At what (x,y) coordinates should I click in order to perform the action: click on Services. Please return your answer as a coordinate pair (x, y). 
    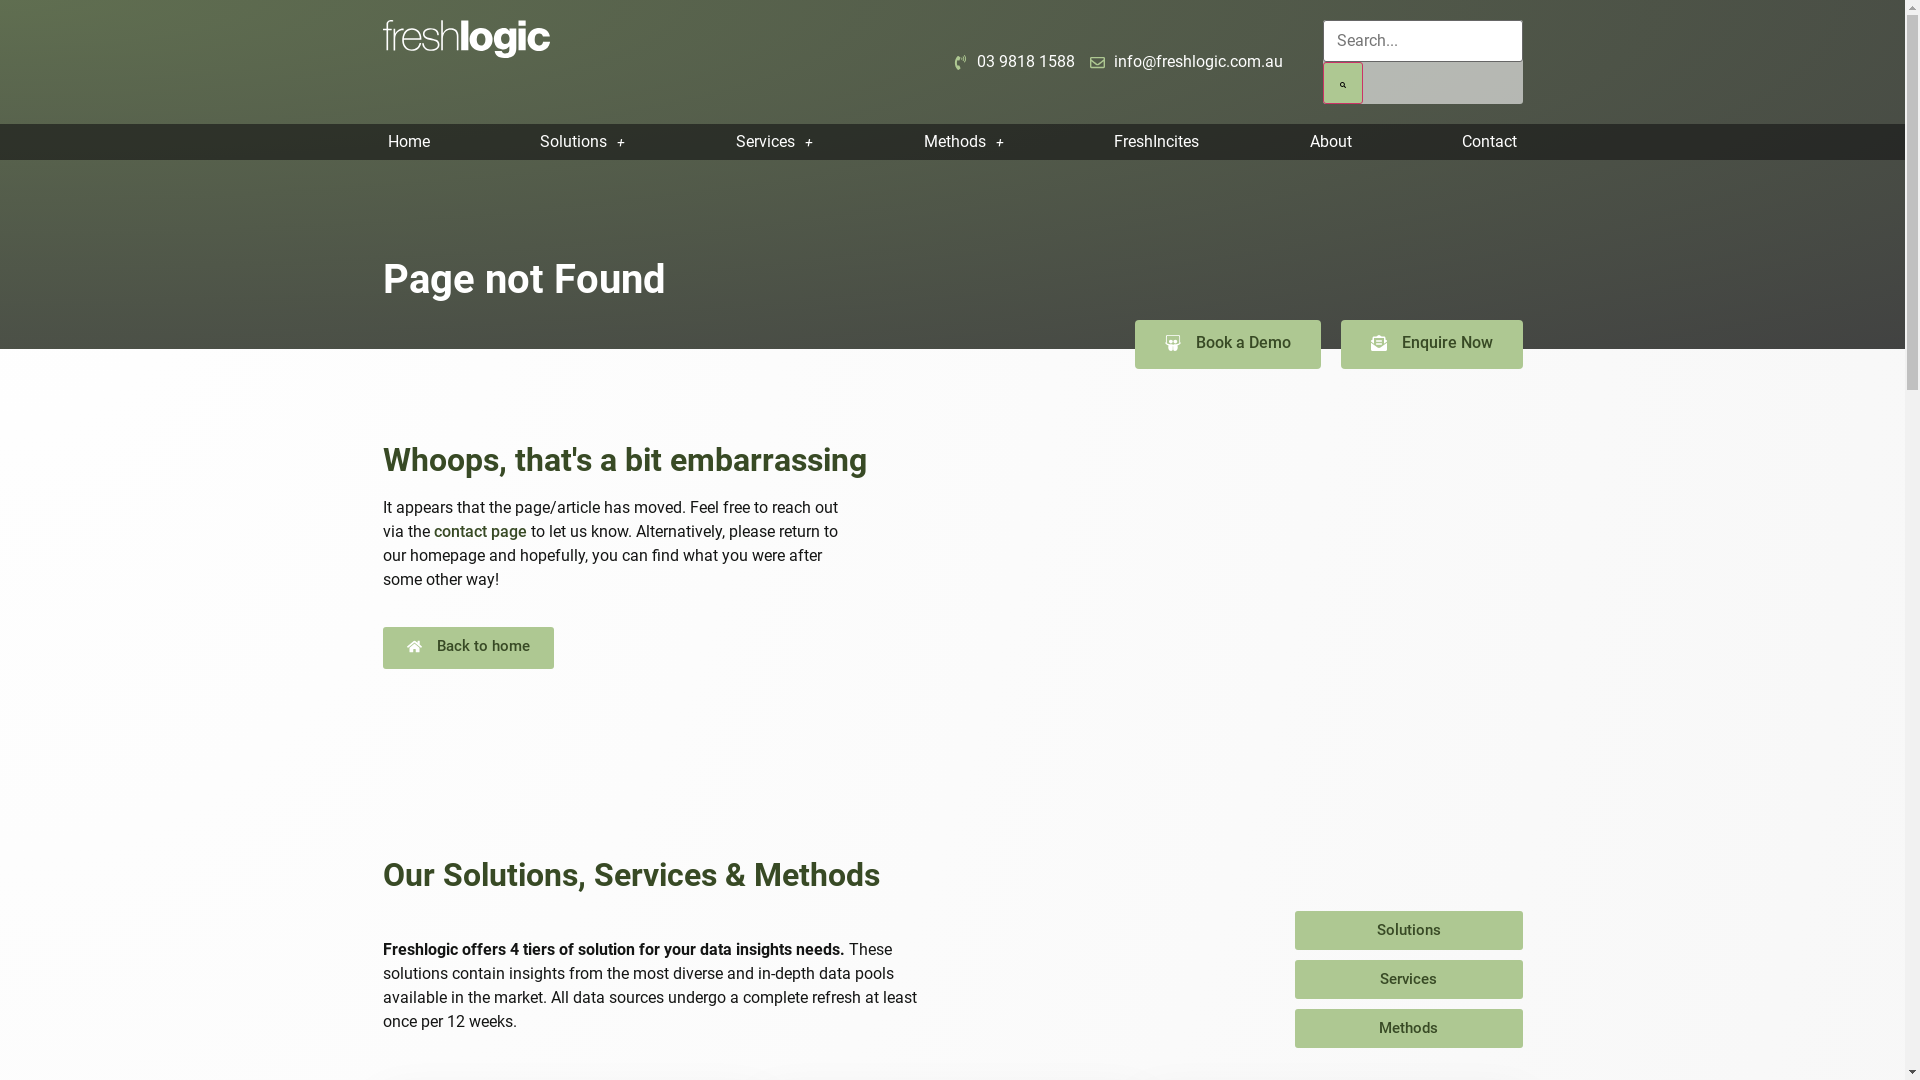
    Looking at the image, I should click on (775, 142).